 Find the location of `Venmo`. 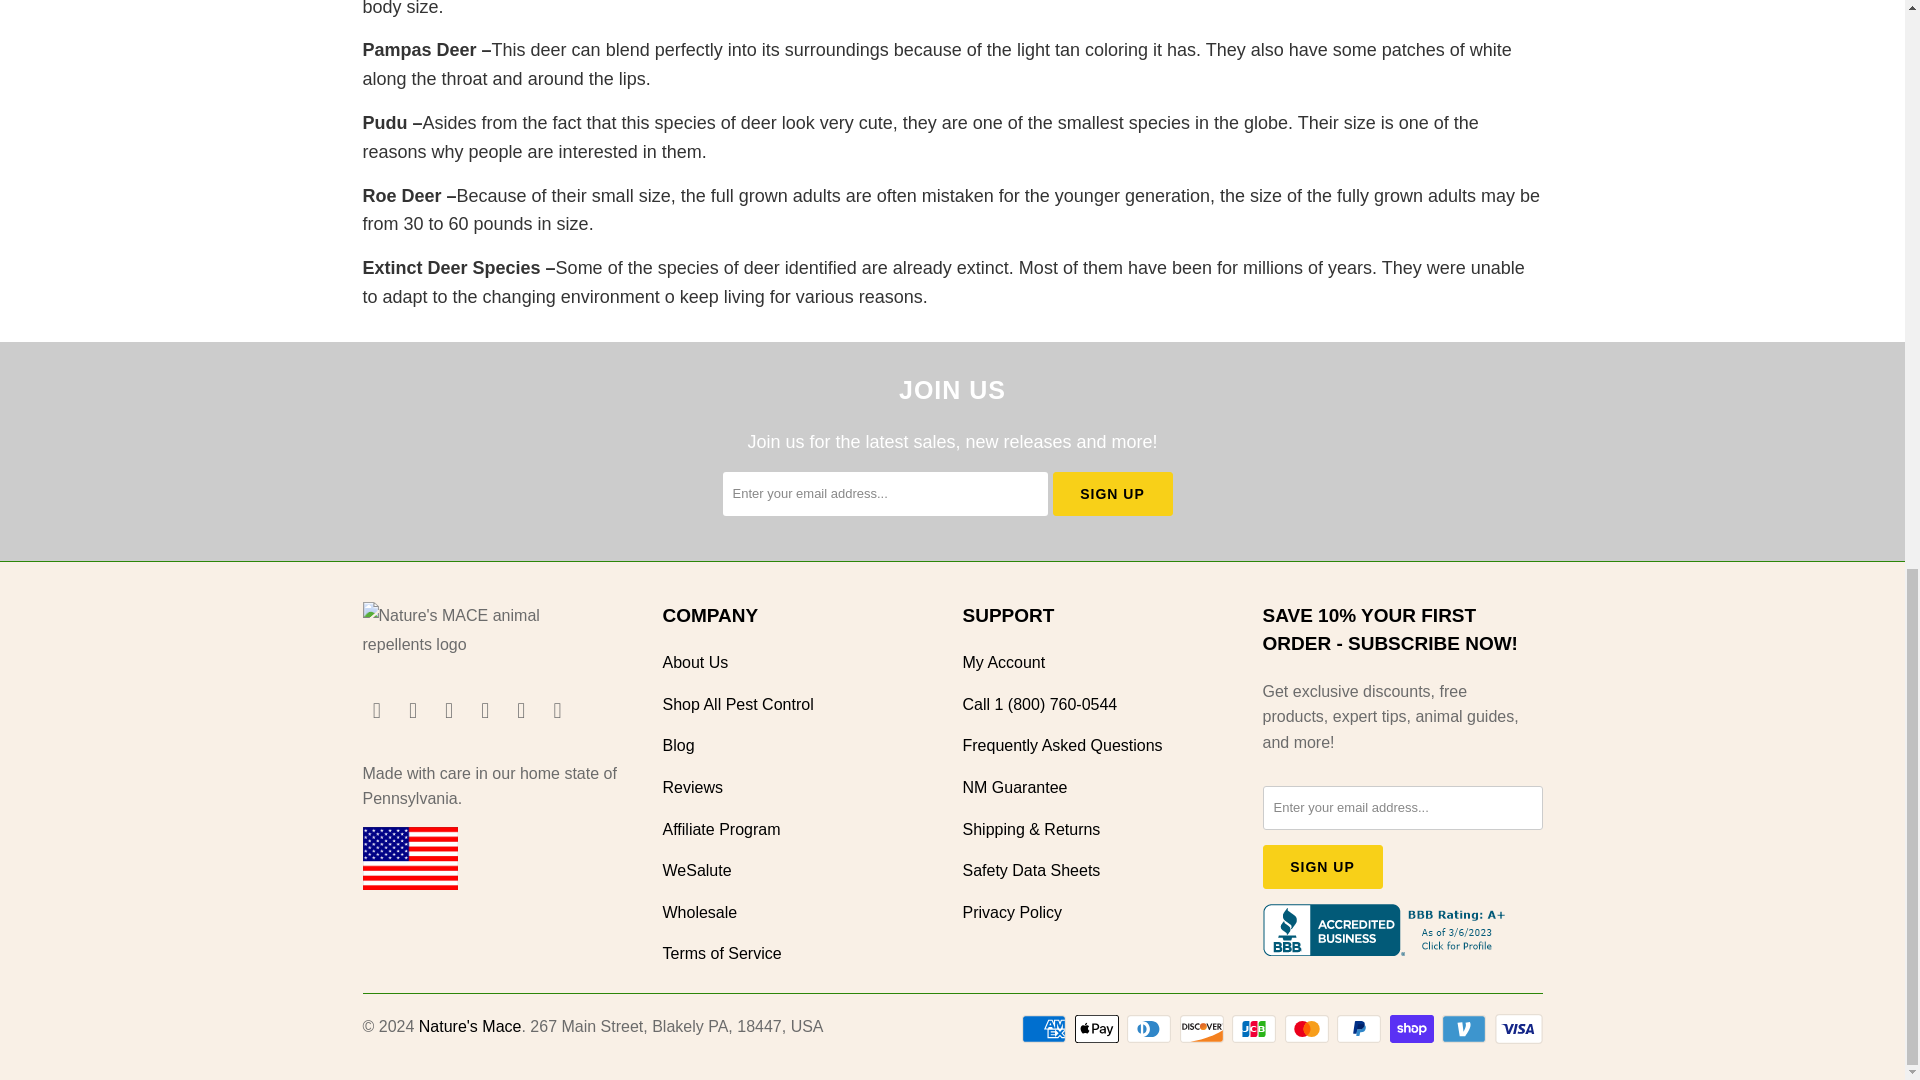

Venmo is located at coordinates (1465, 1029).